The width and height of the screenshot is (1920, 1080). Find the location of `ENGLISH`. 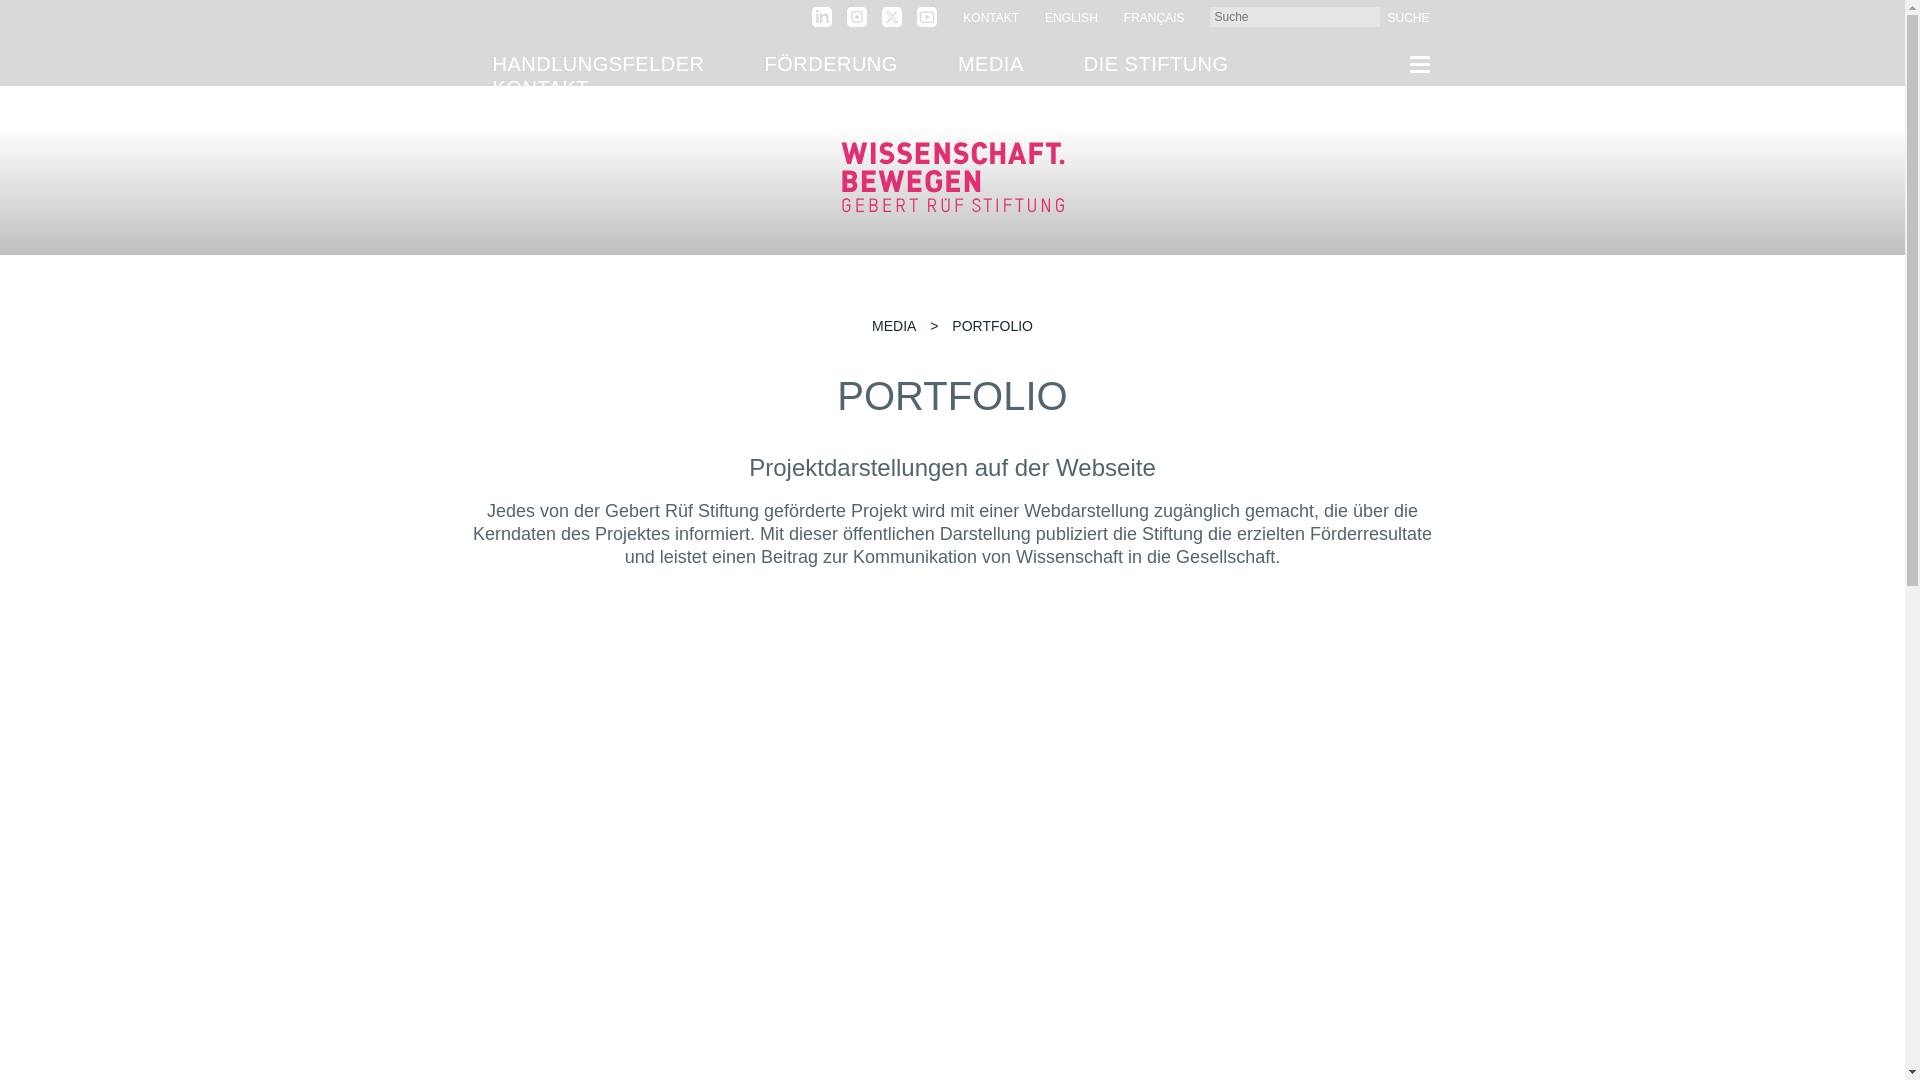

ENGLISH is located at coordinates (1071, 17).